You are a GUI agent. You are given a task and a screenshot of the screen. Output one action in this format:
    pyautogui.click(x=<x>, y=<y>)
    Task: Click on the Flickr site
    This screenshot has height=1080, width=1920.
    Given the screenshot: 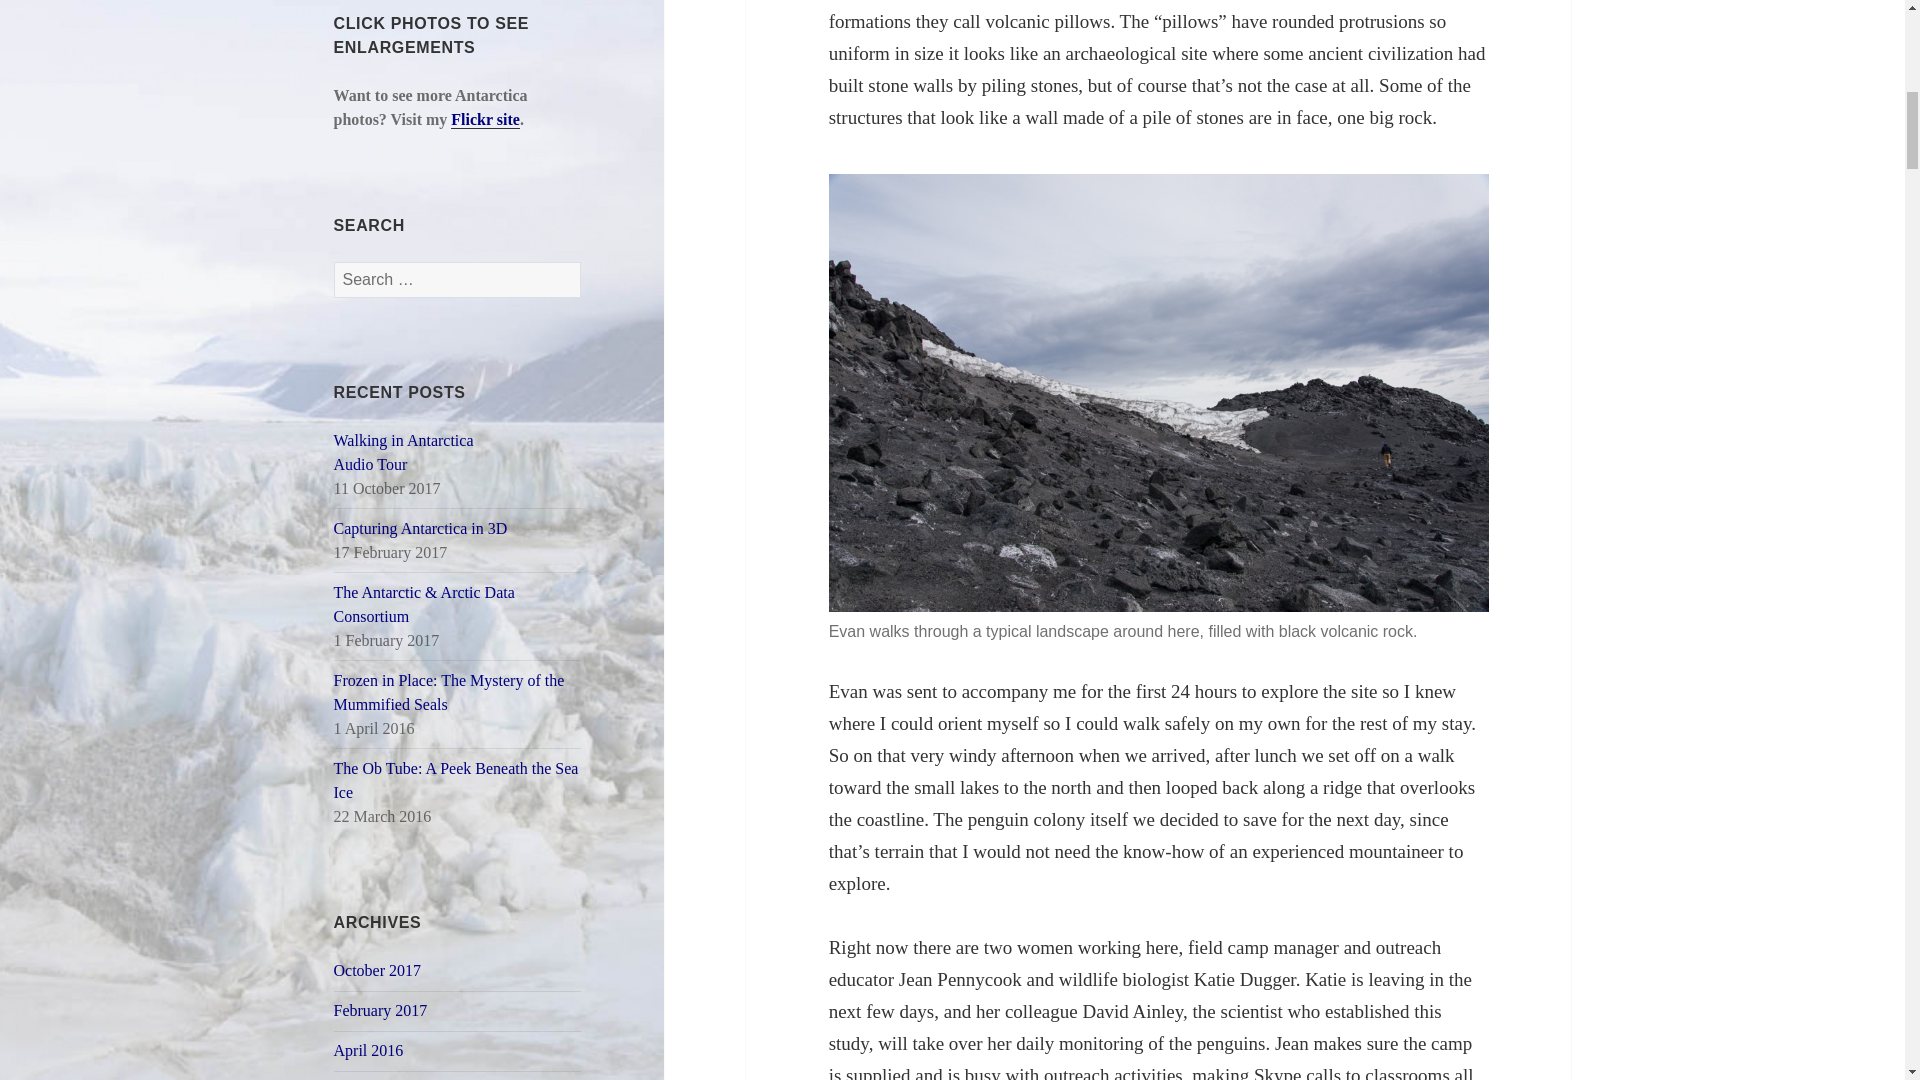 What is the action you would take?
    pyautogui.click(x=486, y=120)
    